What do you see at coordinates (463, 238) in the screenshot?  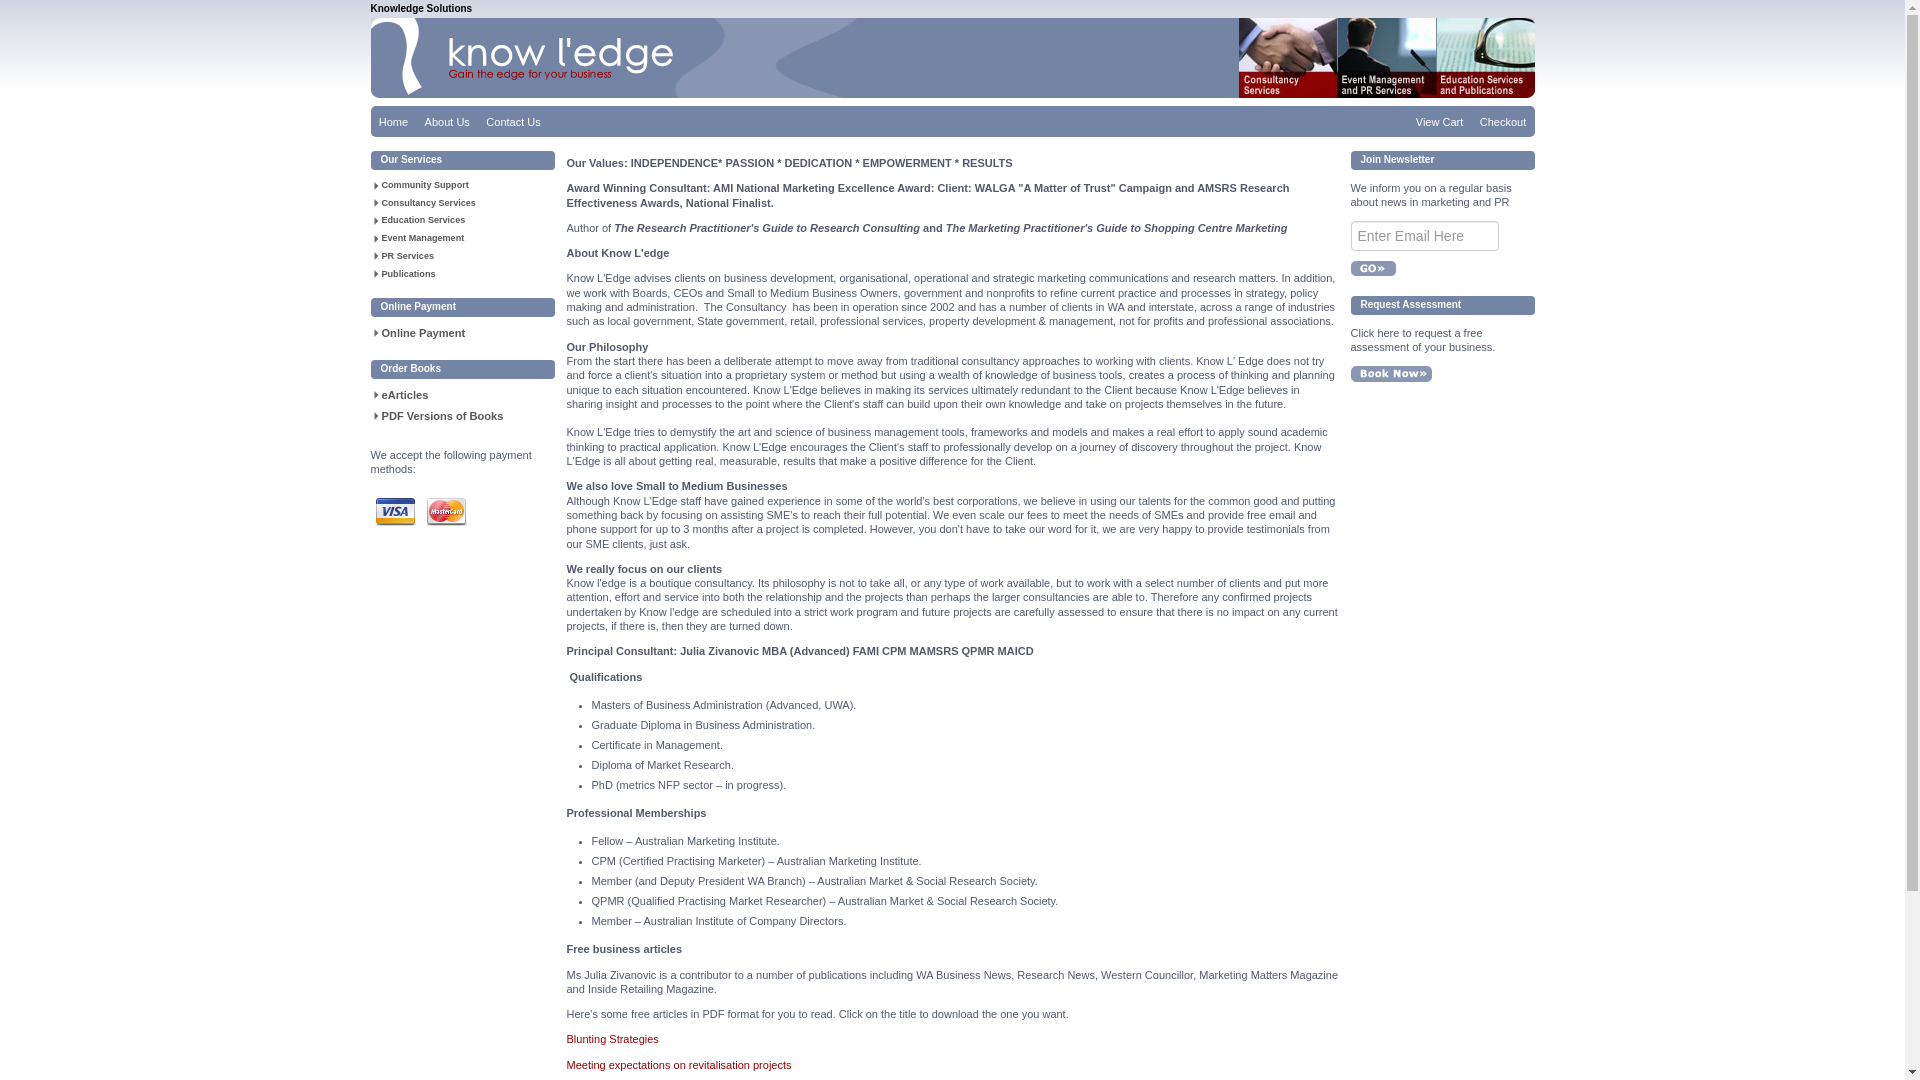 I see `Event Management` at bounding box center [463, 238].